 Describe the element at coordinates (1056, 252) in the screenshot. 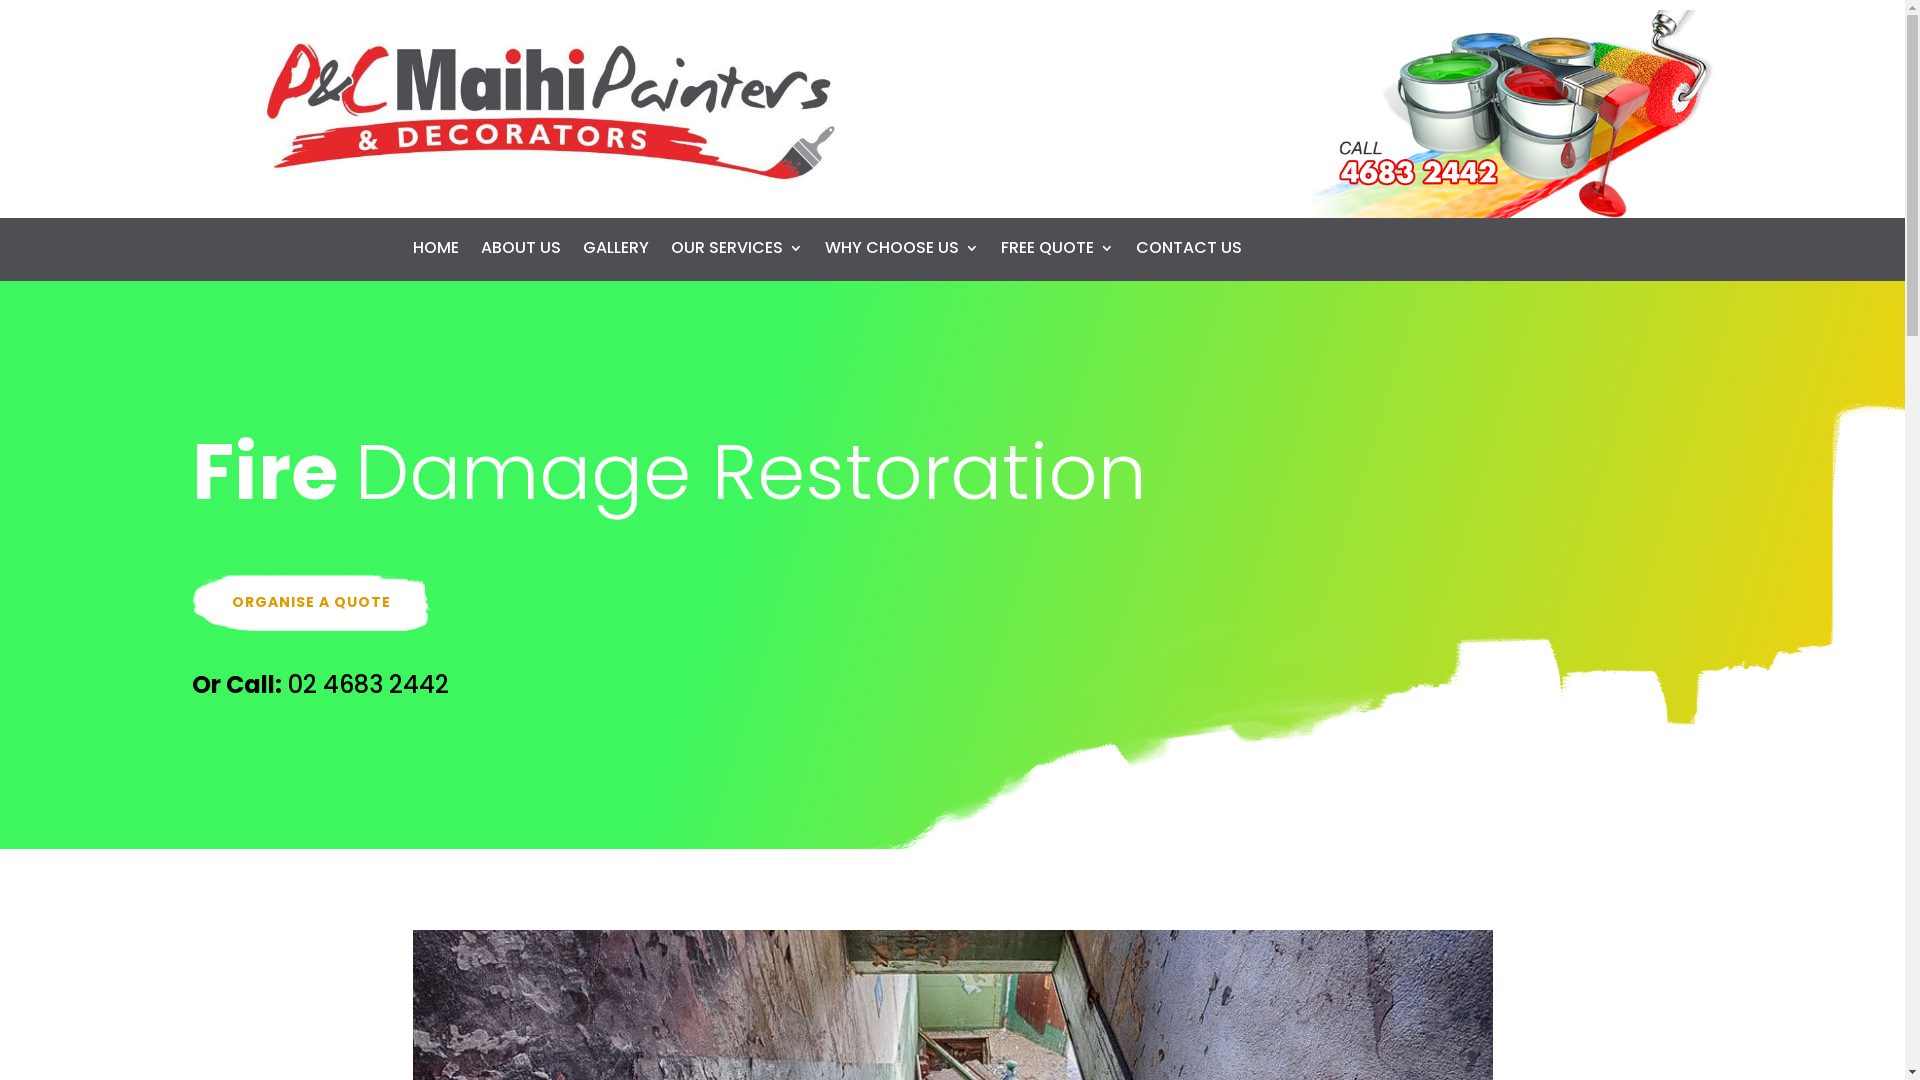

I see `FREE QUOTE` at that location.